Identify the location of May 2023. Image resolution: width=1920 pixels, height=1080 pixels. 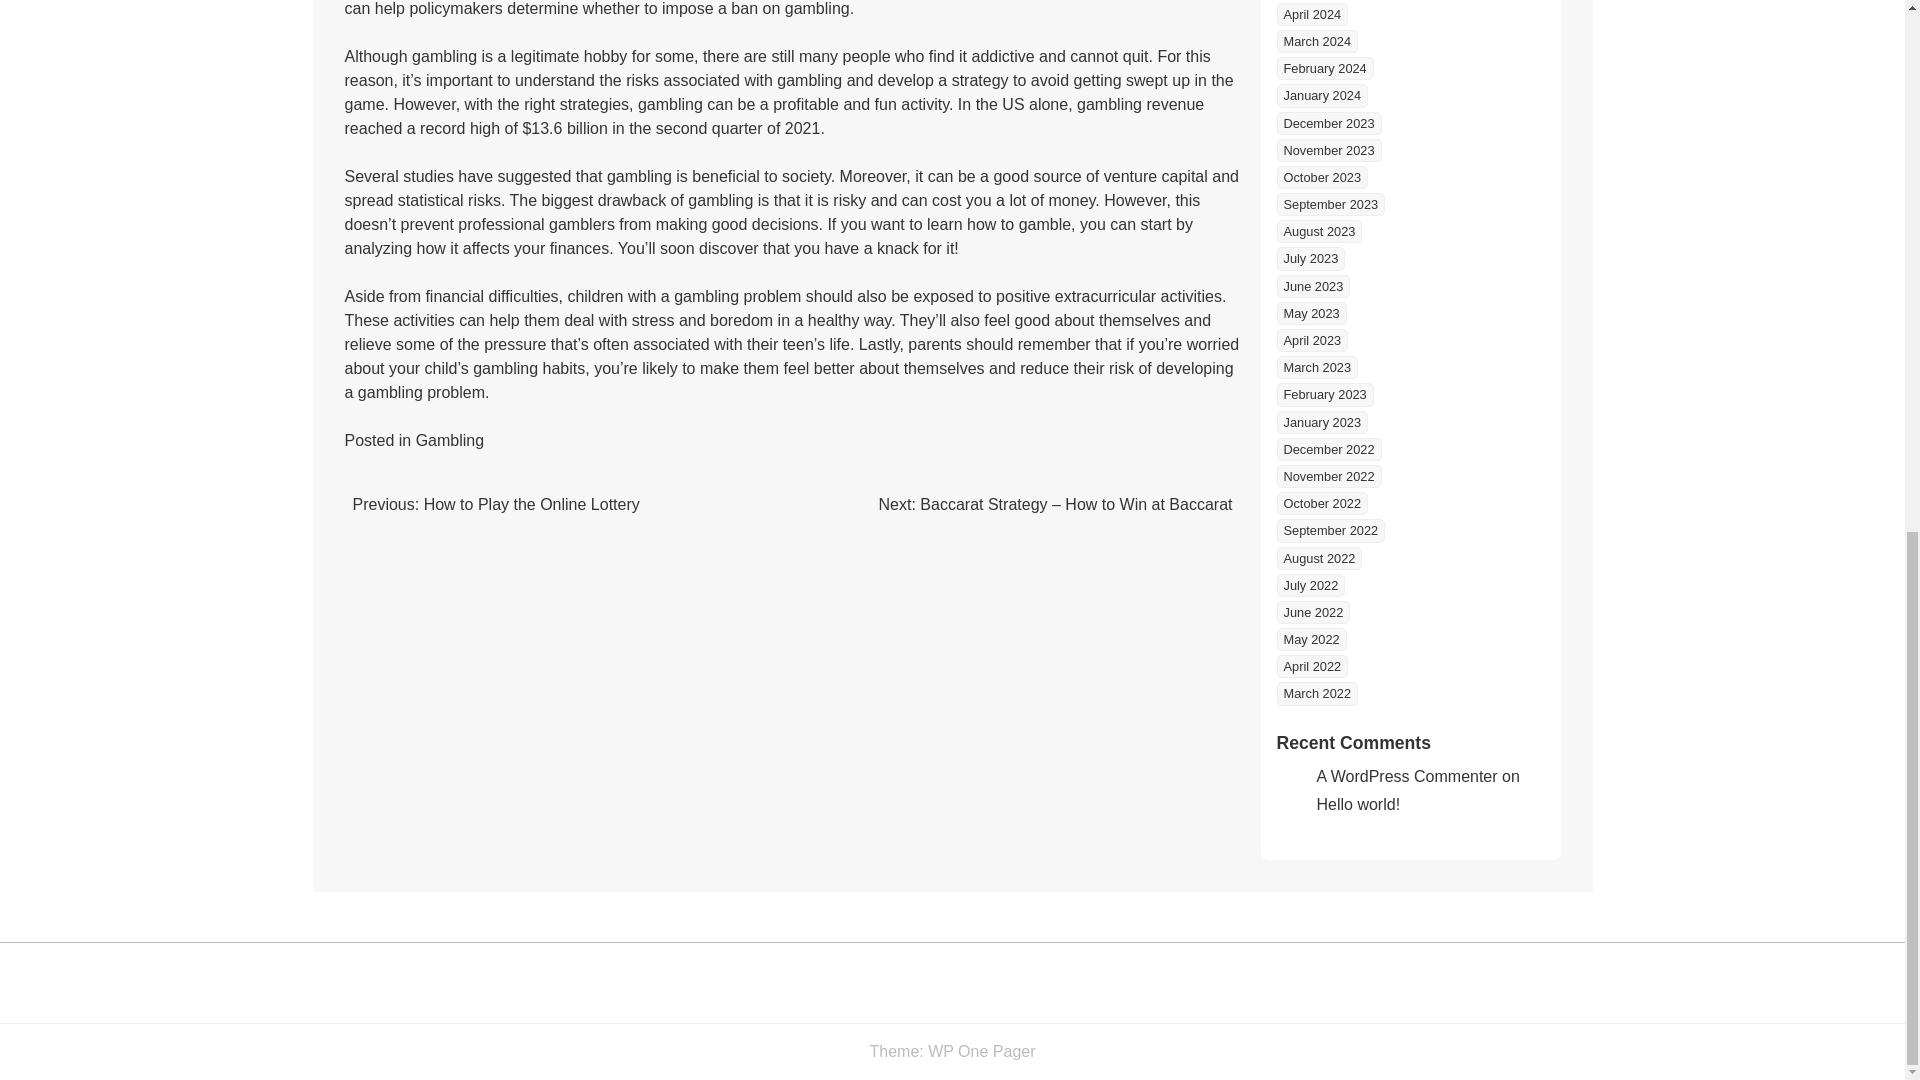
(1310, 314).